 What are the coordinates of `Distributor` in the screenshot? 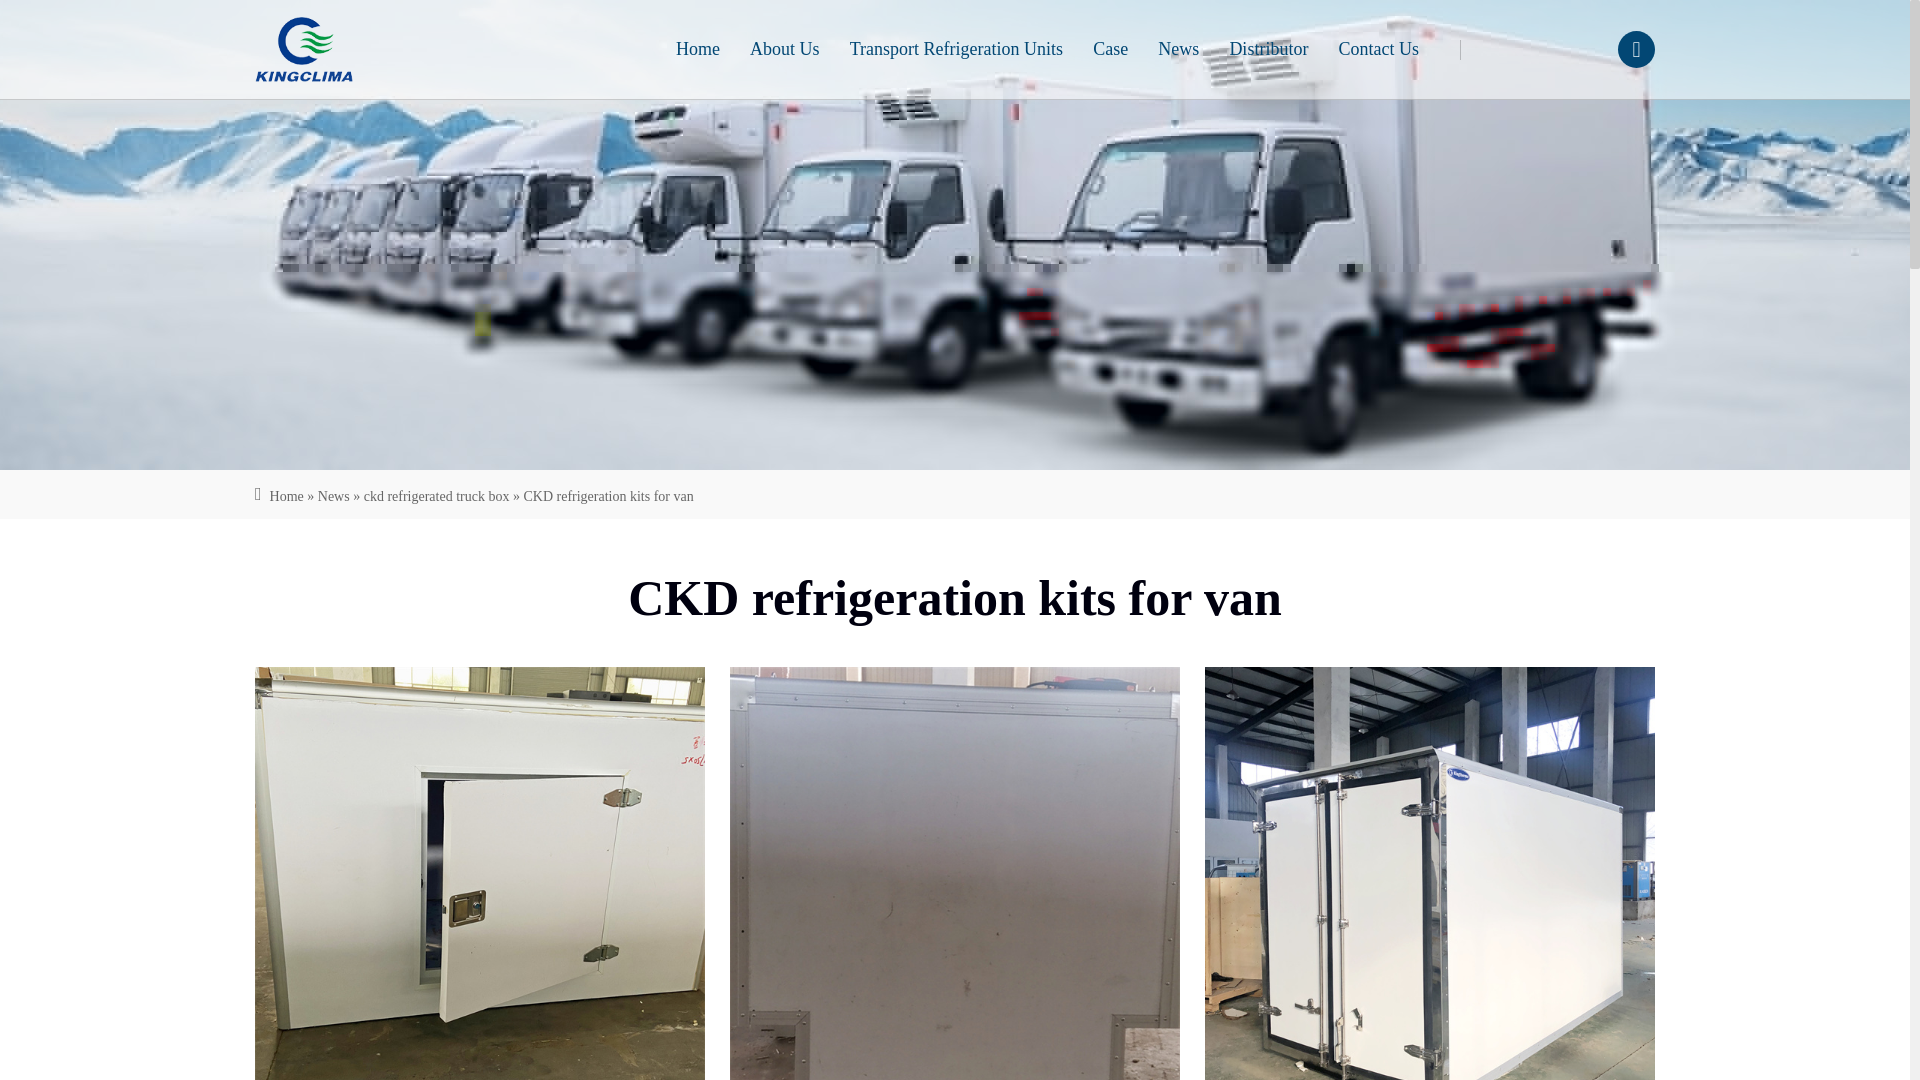 It's located at (1268, 50).